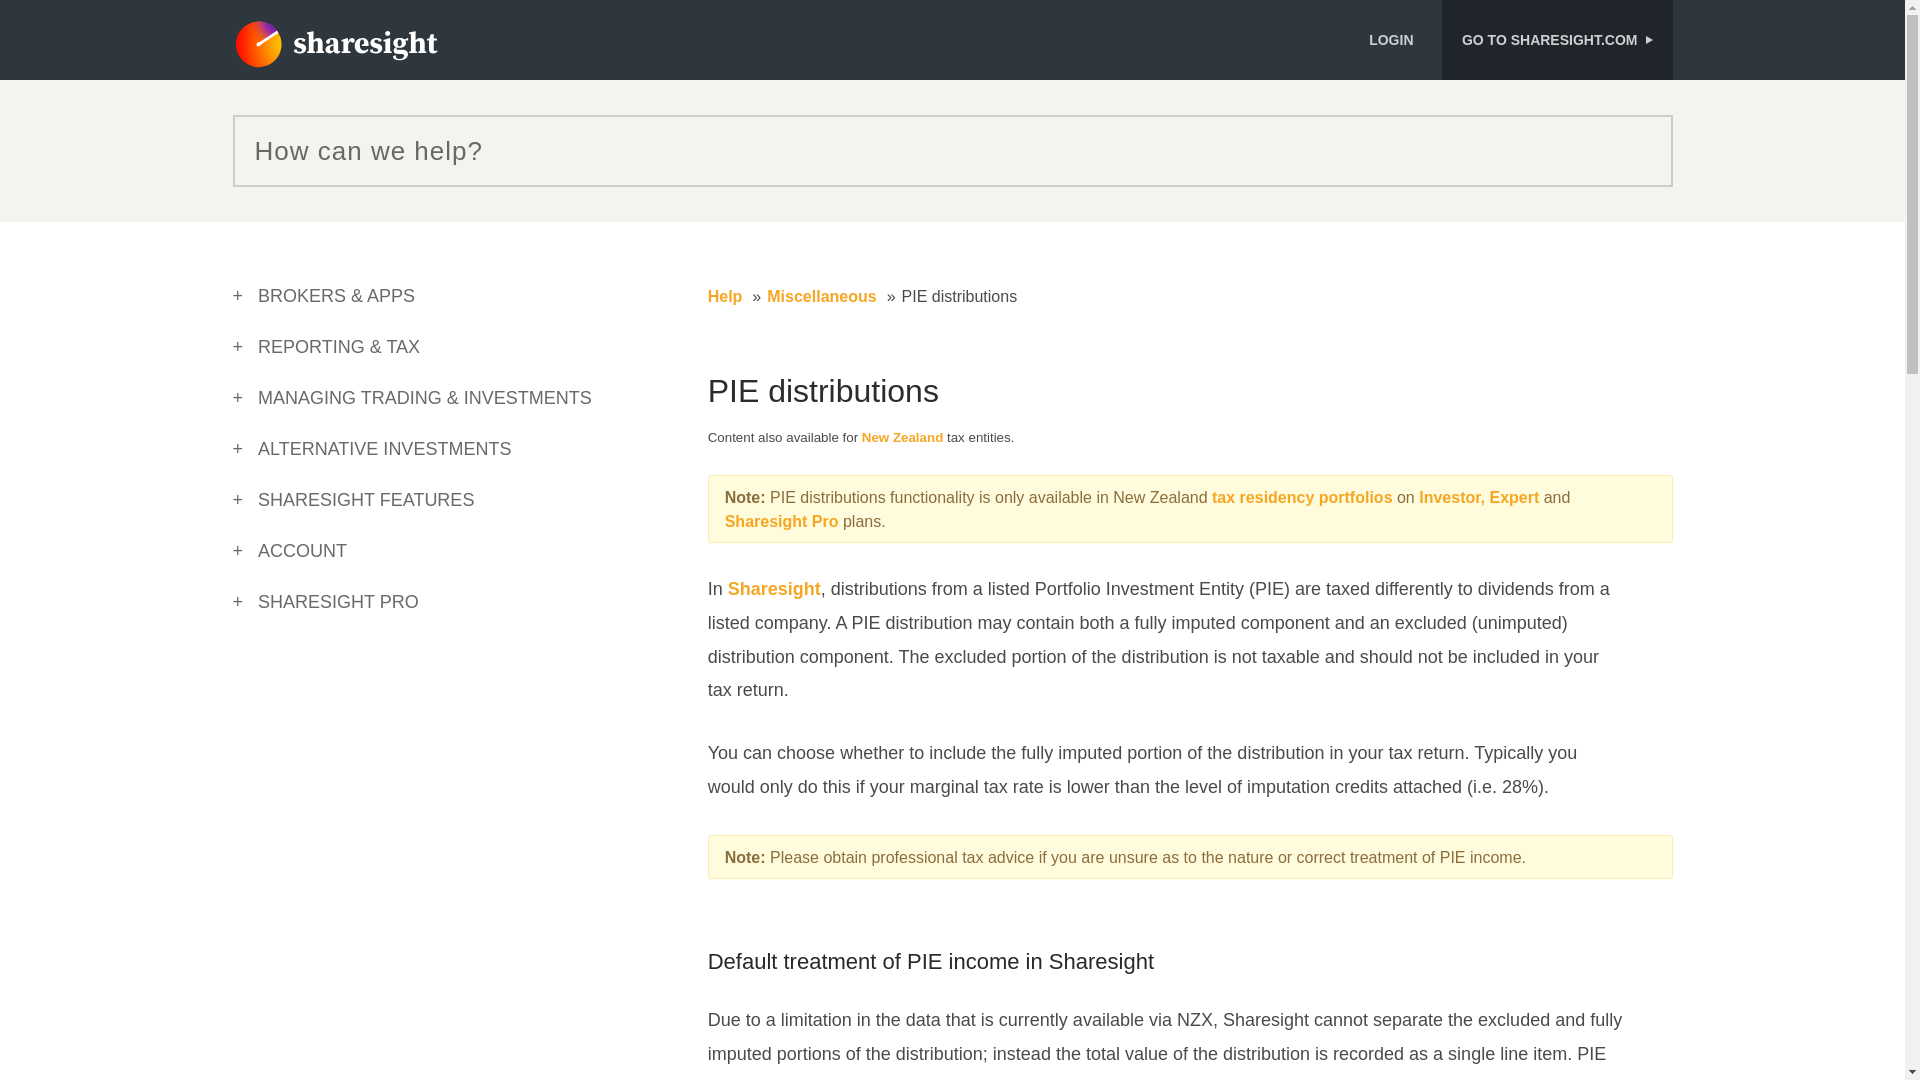 This screenshot has height=1080, width=1920. I want to click on Tax Residency of a Portfolio, so click(1304, 498).